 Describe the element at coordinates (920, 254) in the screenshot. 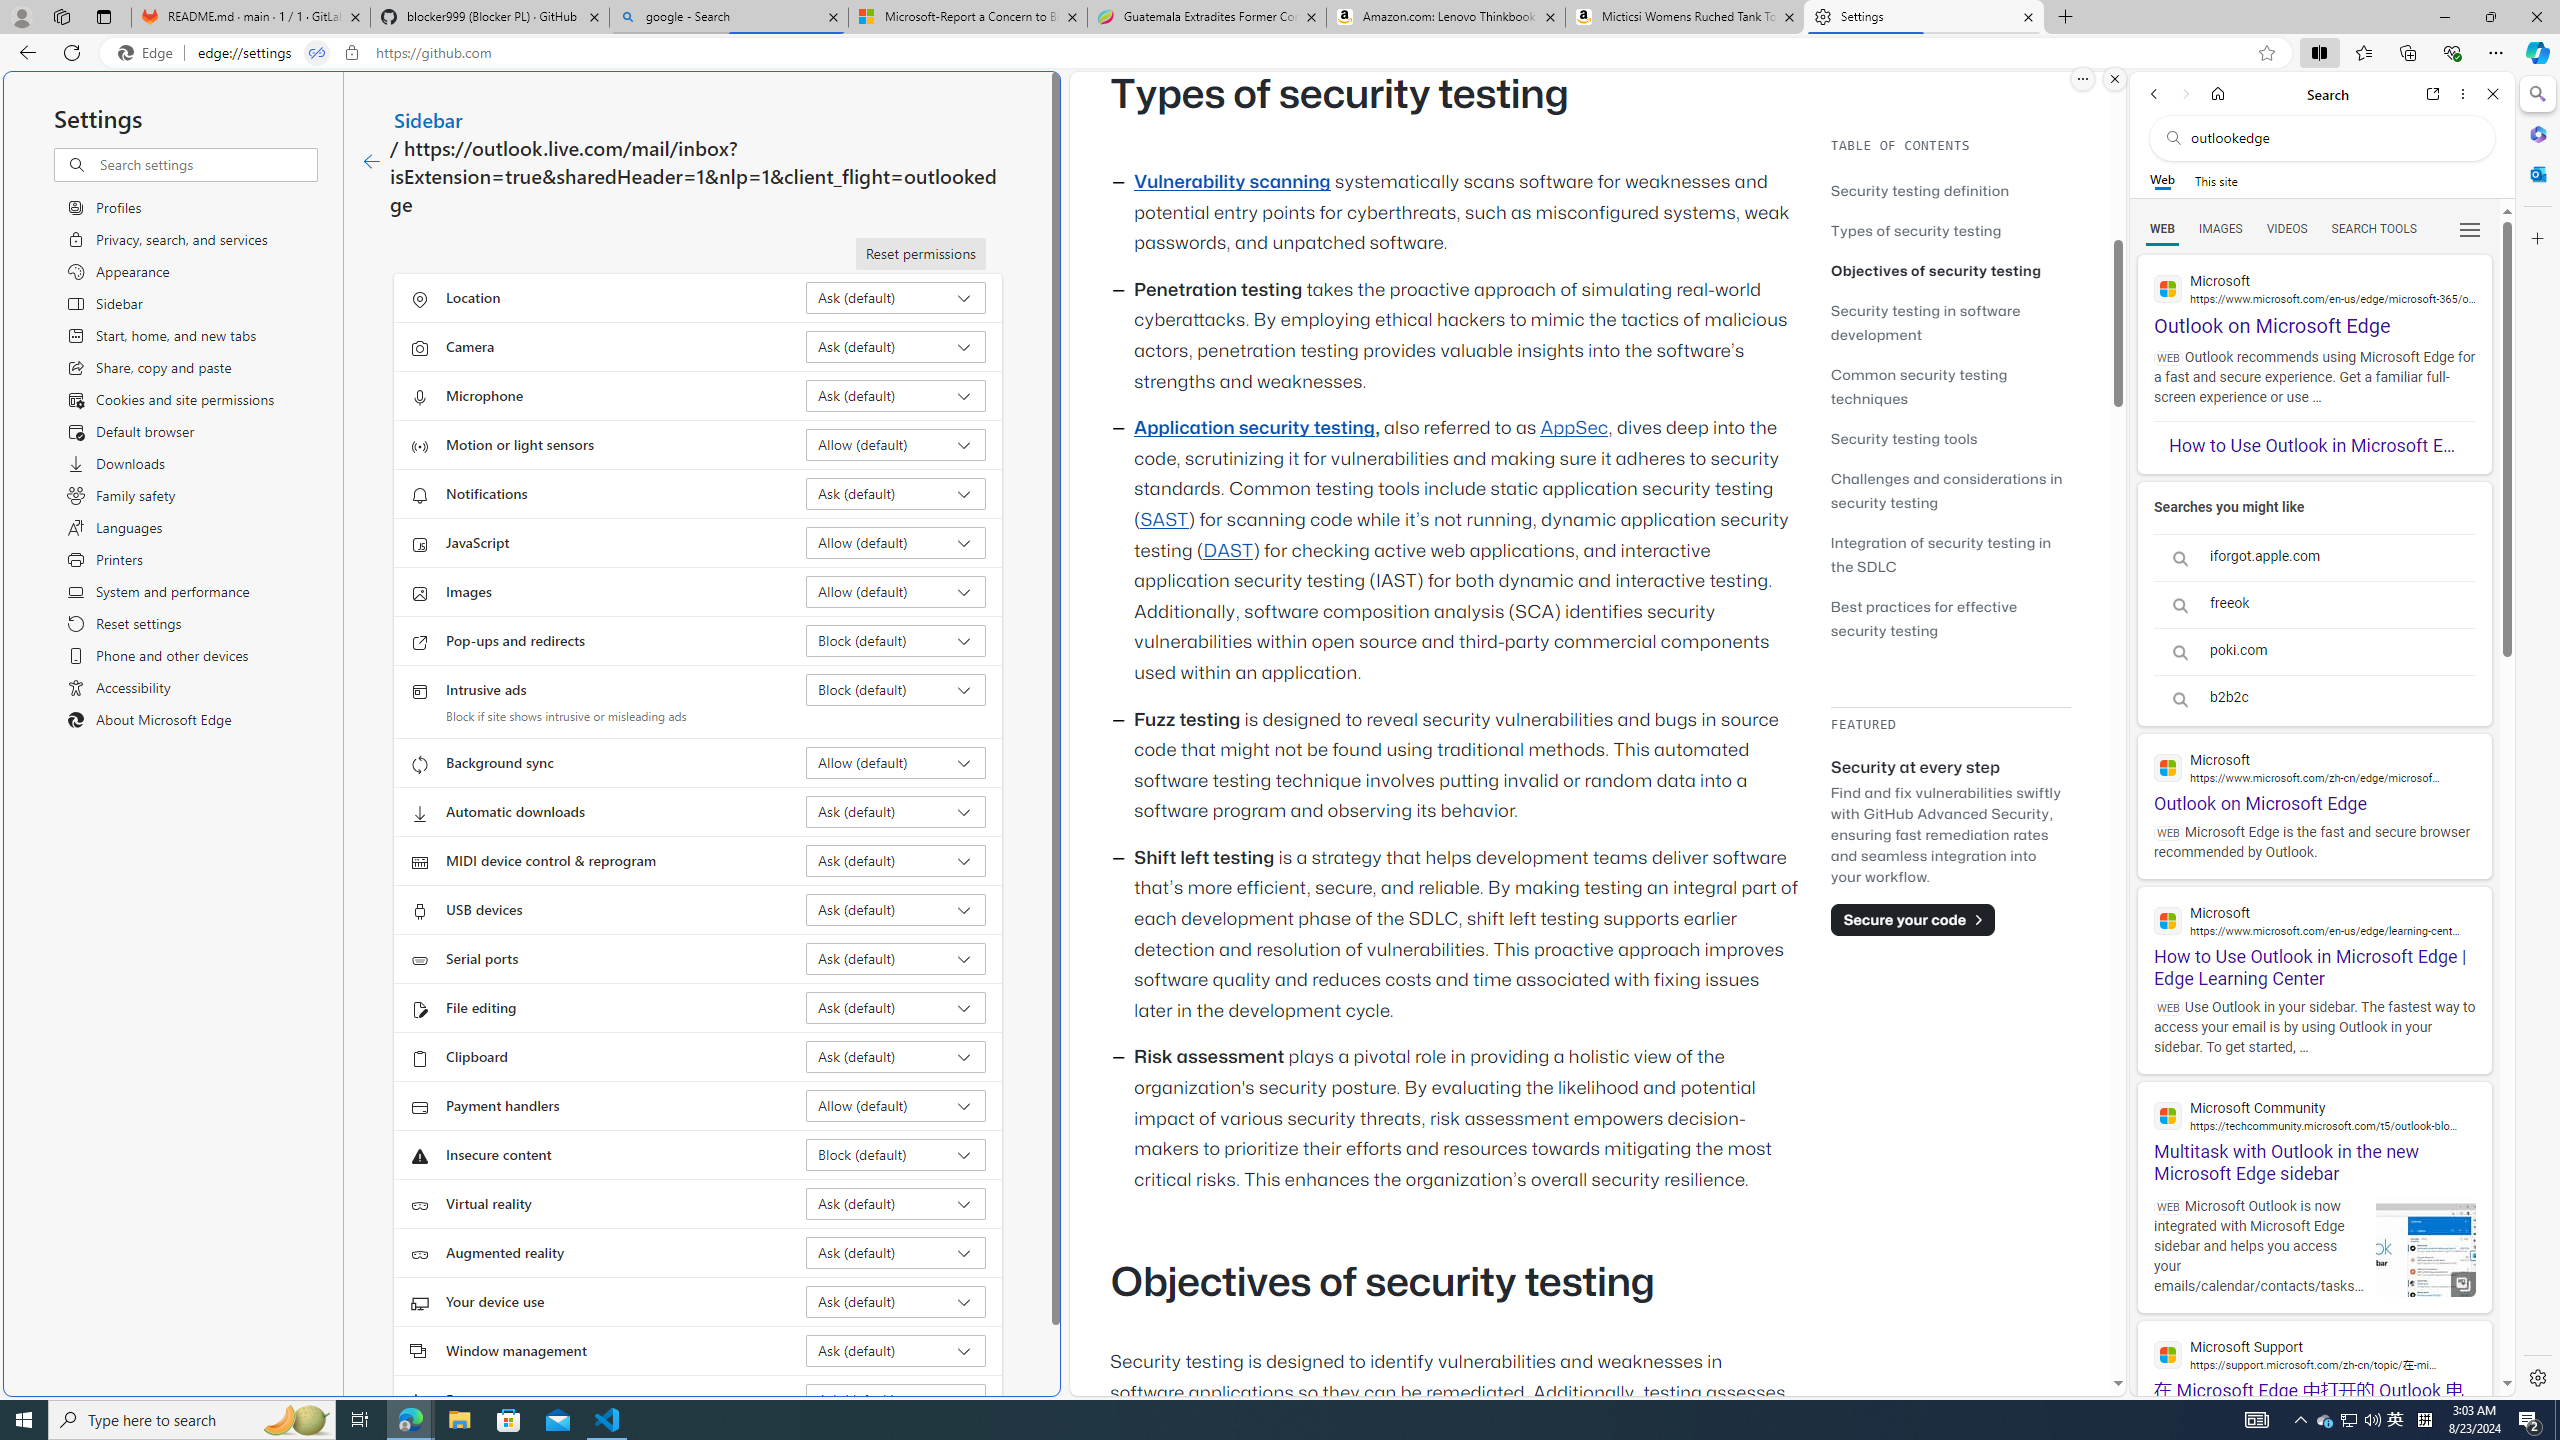

I see `Reset permissions` at that location.